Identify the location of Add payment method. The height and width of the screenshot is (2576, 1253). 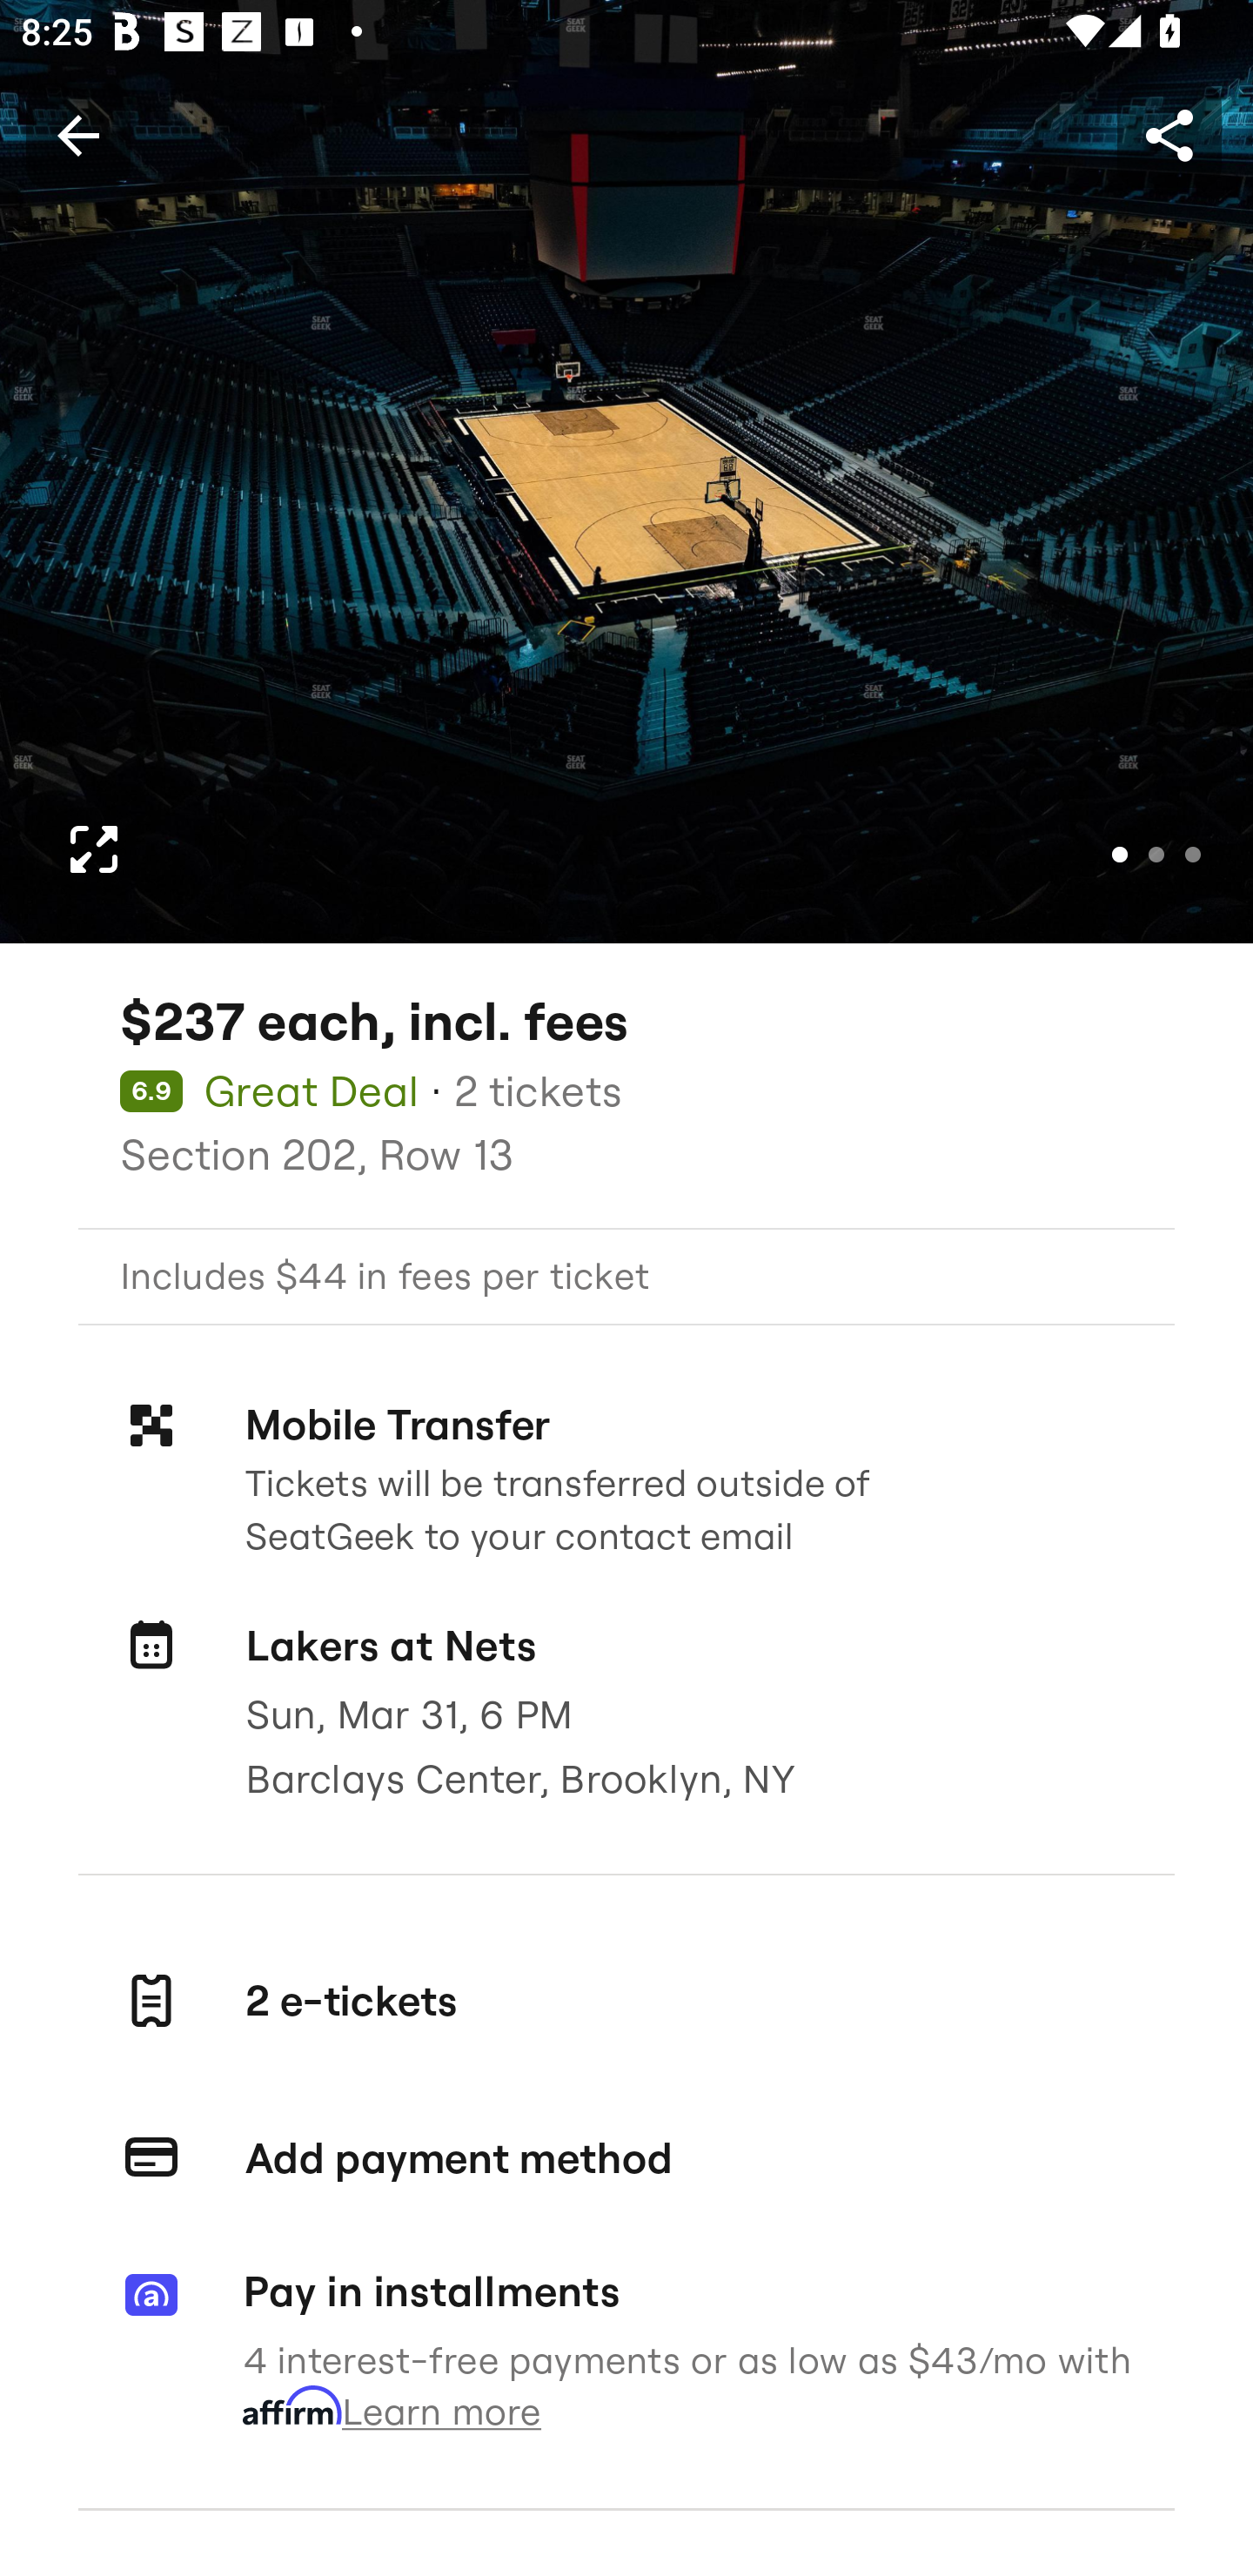
(626, 2158).